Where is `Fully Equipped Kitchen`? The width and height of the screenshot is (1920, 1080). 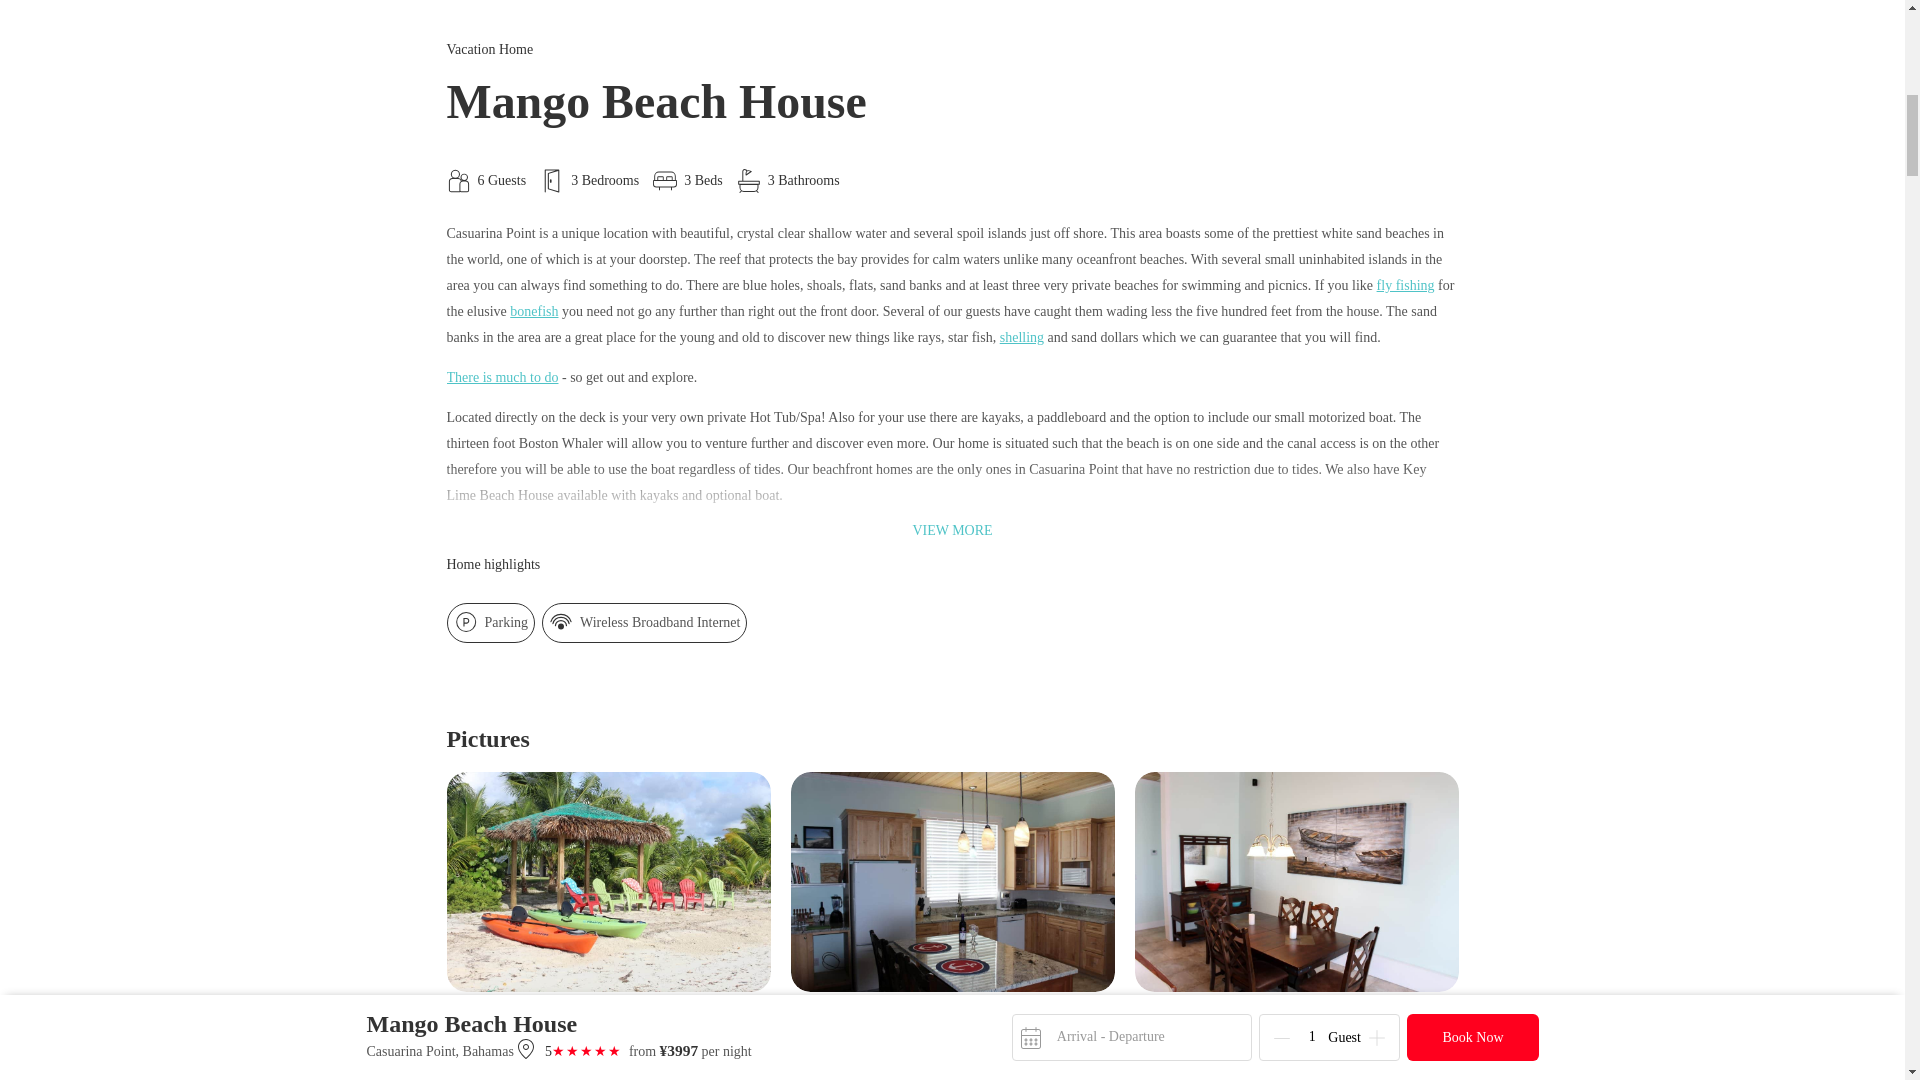 Fully Equipped Kitchen is located at coordinates (951, 882).